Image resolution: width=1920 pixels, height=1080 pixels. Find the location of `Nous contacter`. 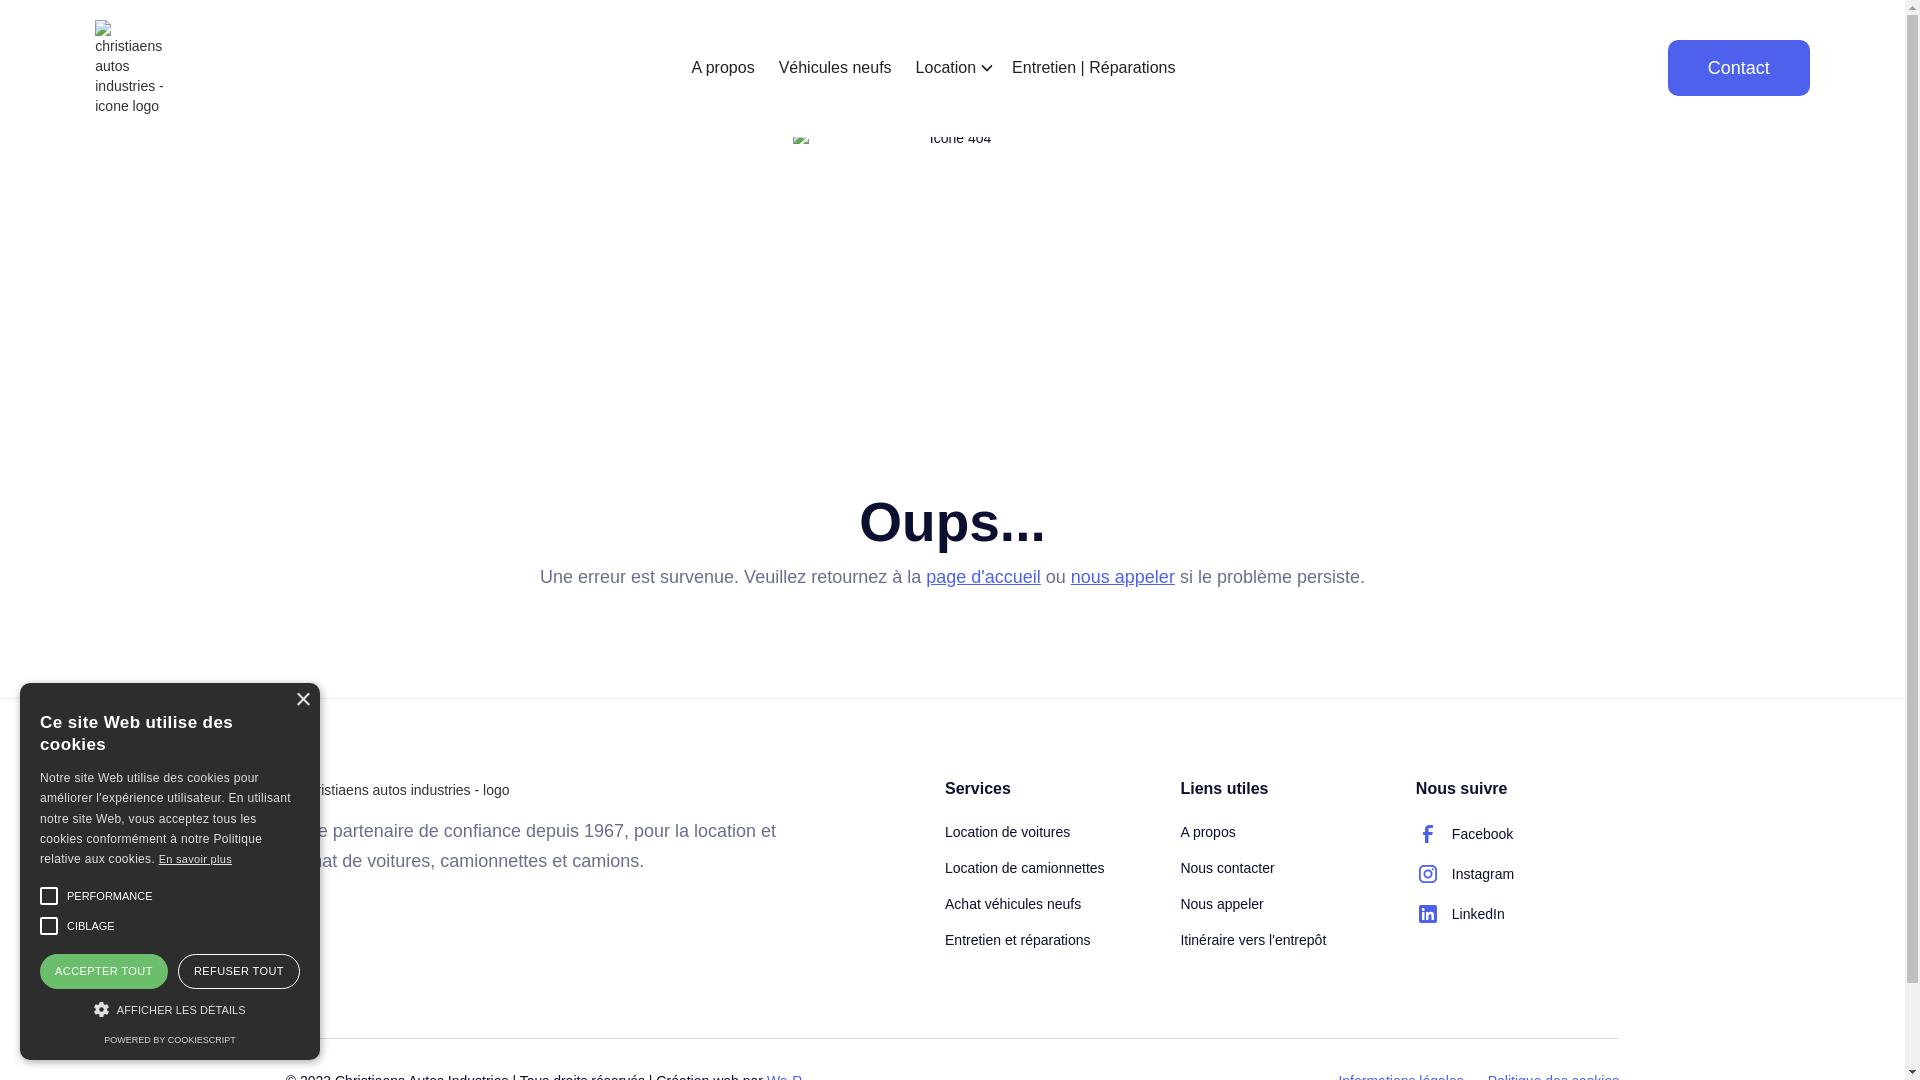

Nous contacter is located at coordinates (1227, 868).